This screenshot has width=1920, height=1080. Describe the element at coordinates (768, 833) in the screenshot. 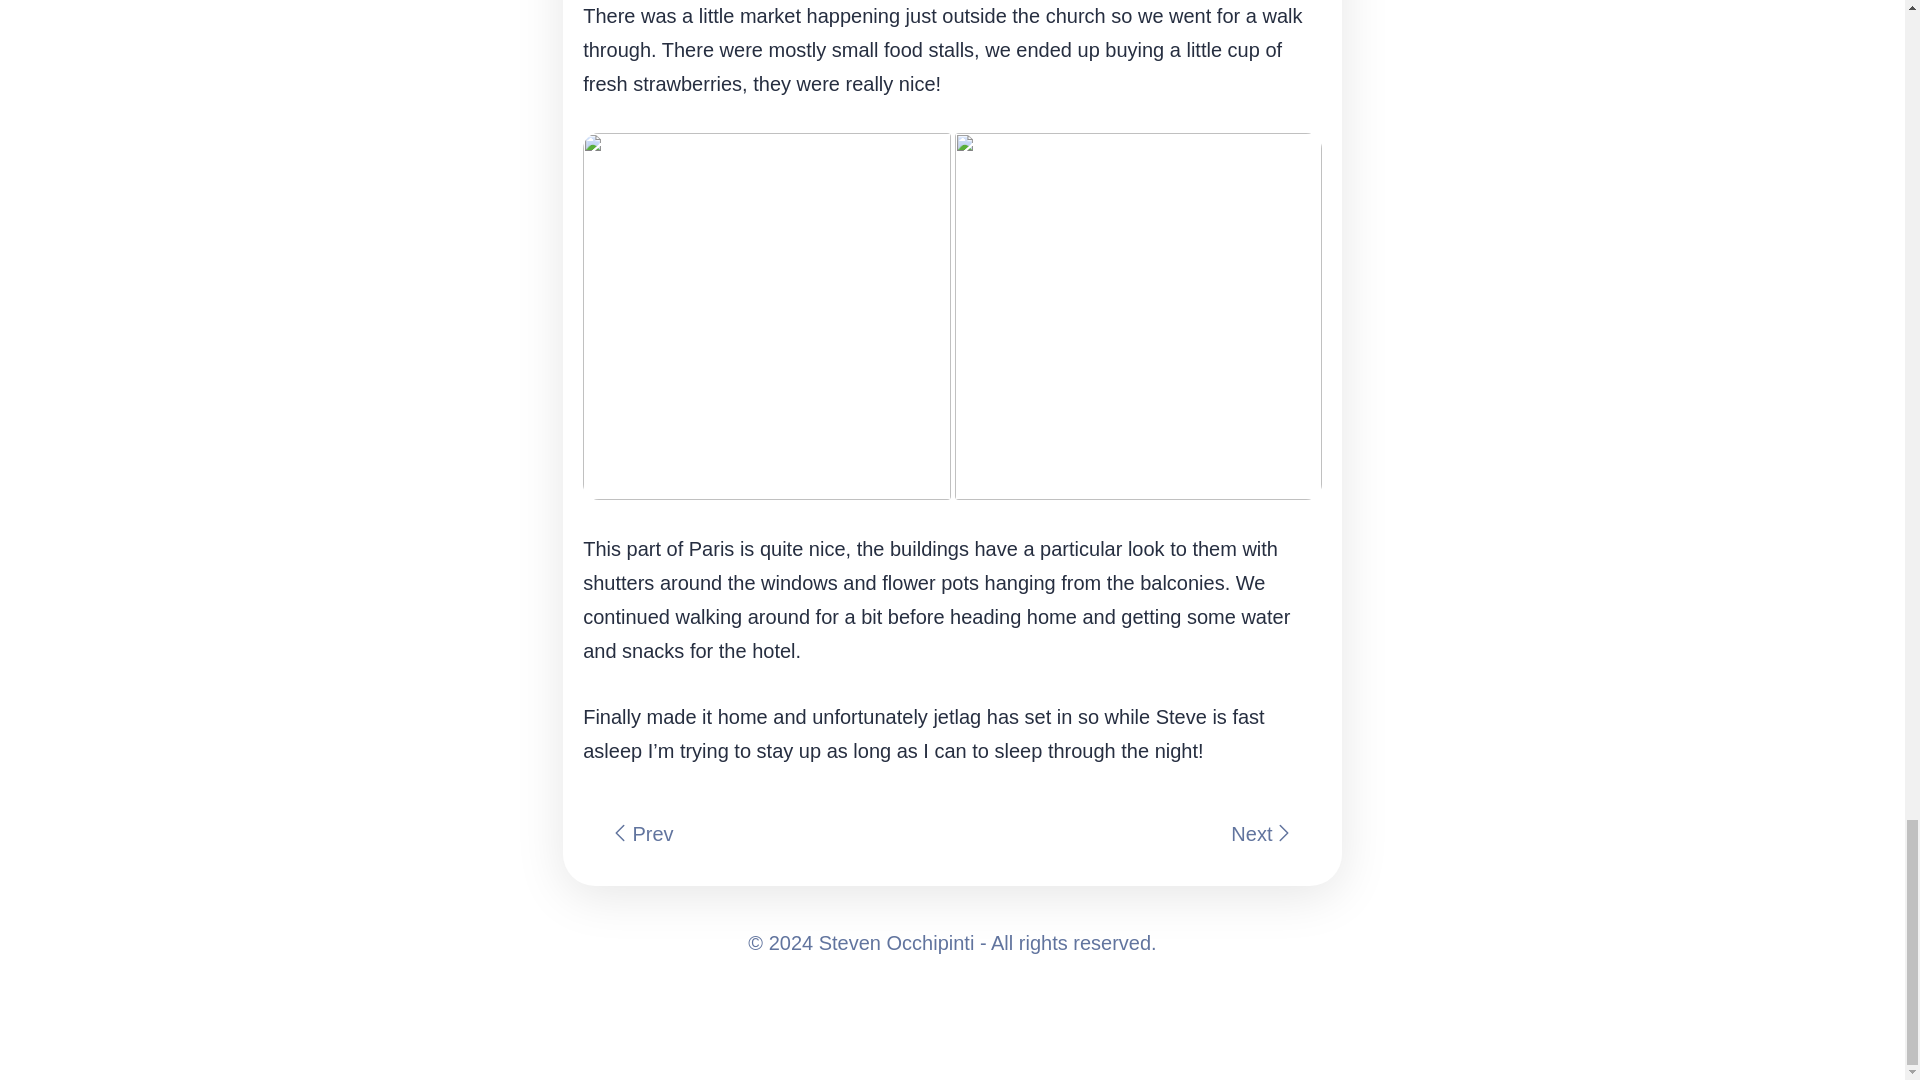

I see `Prev` at that location.